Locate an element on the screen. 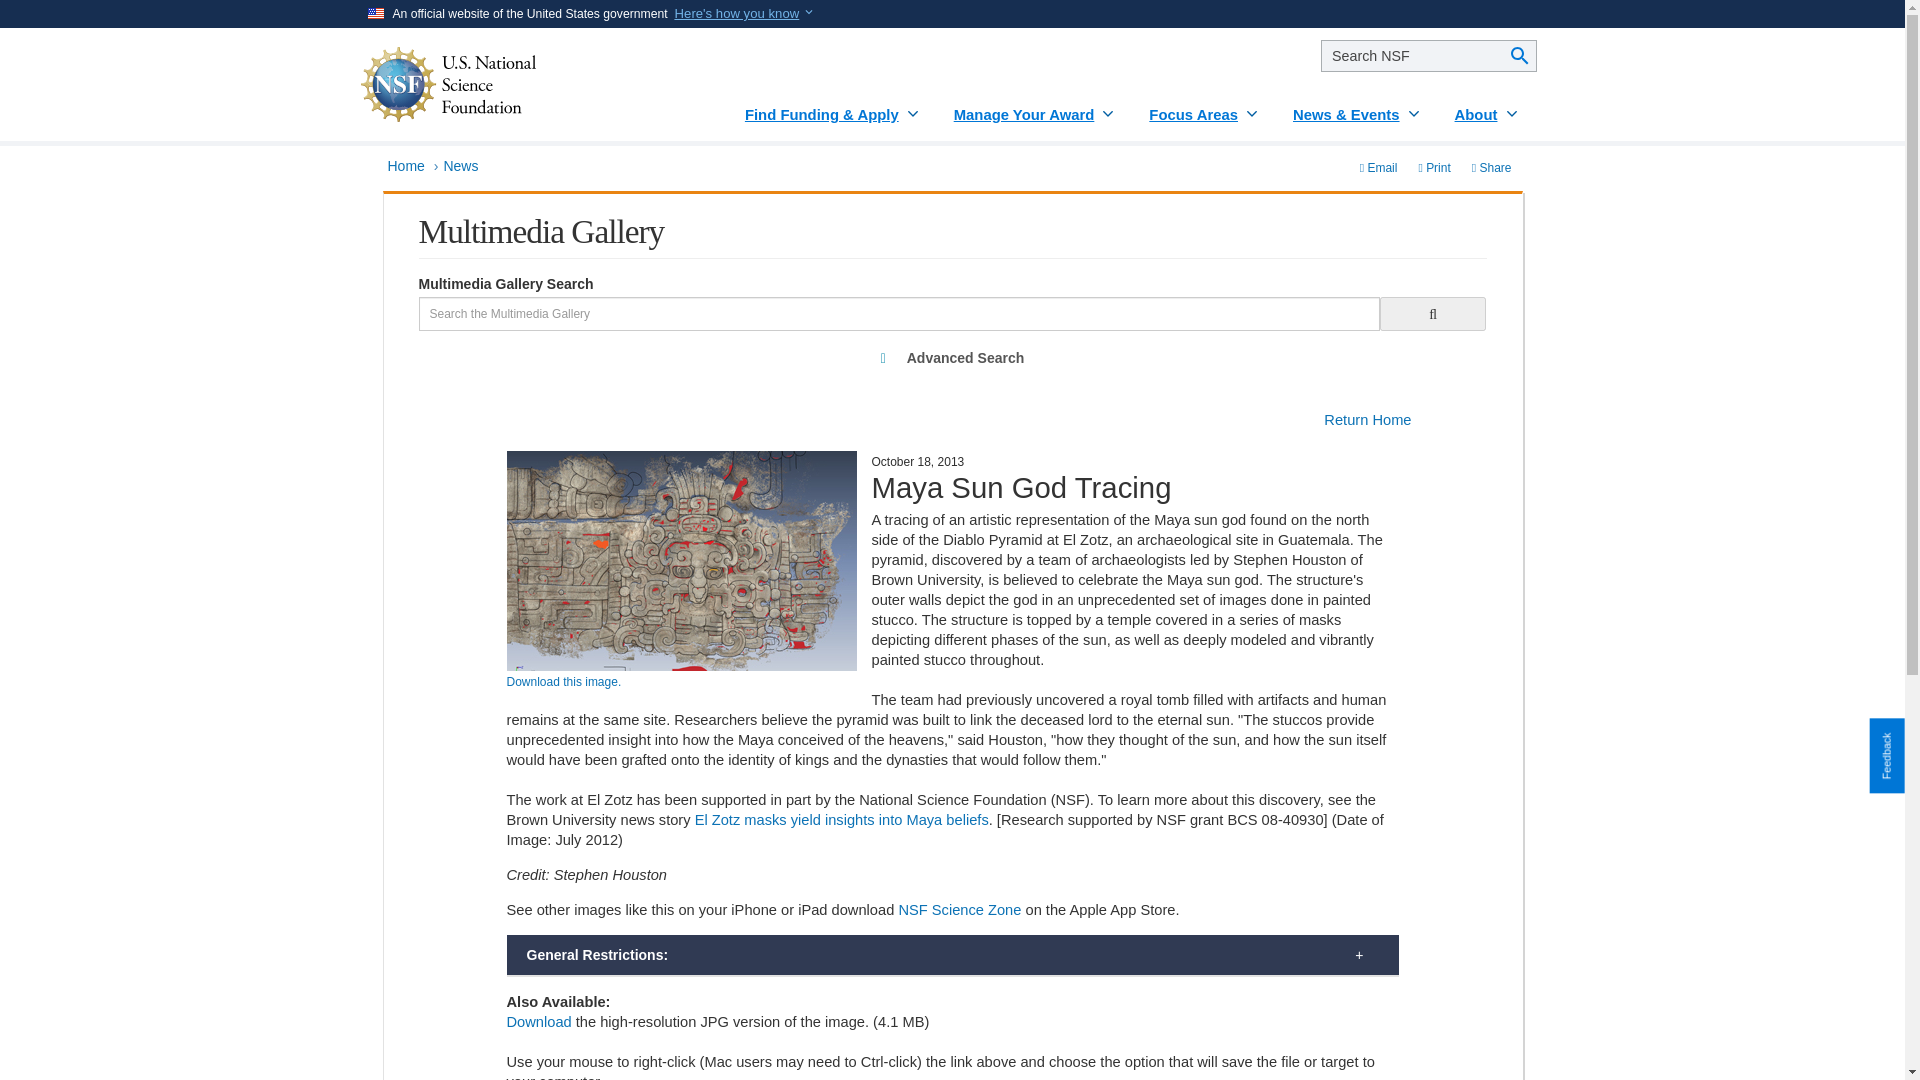  Print is located at coordinates (1434, 168).